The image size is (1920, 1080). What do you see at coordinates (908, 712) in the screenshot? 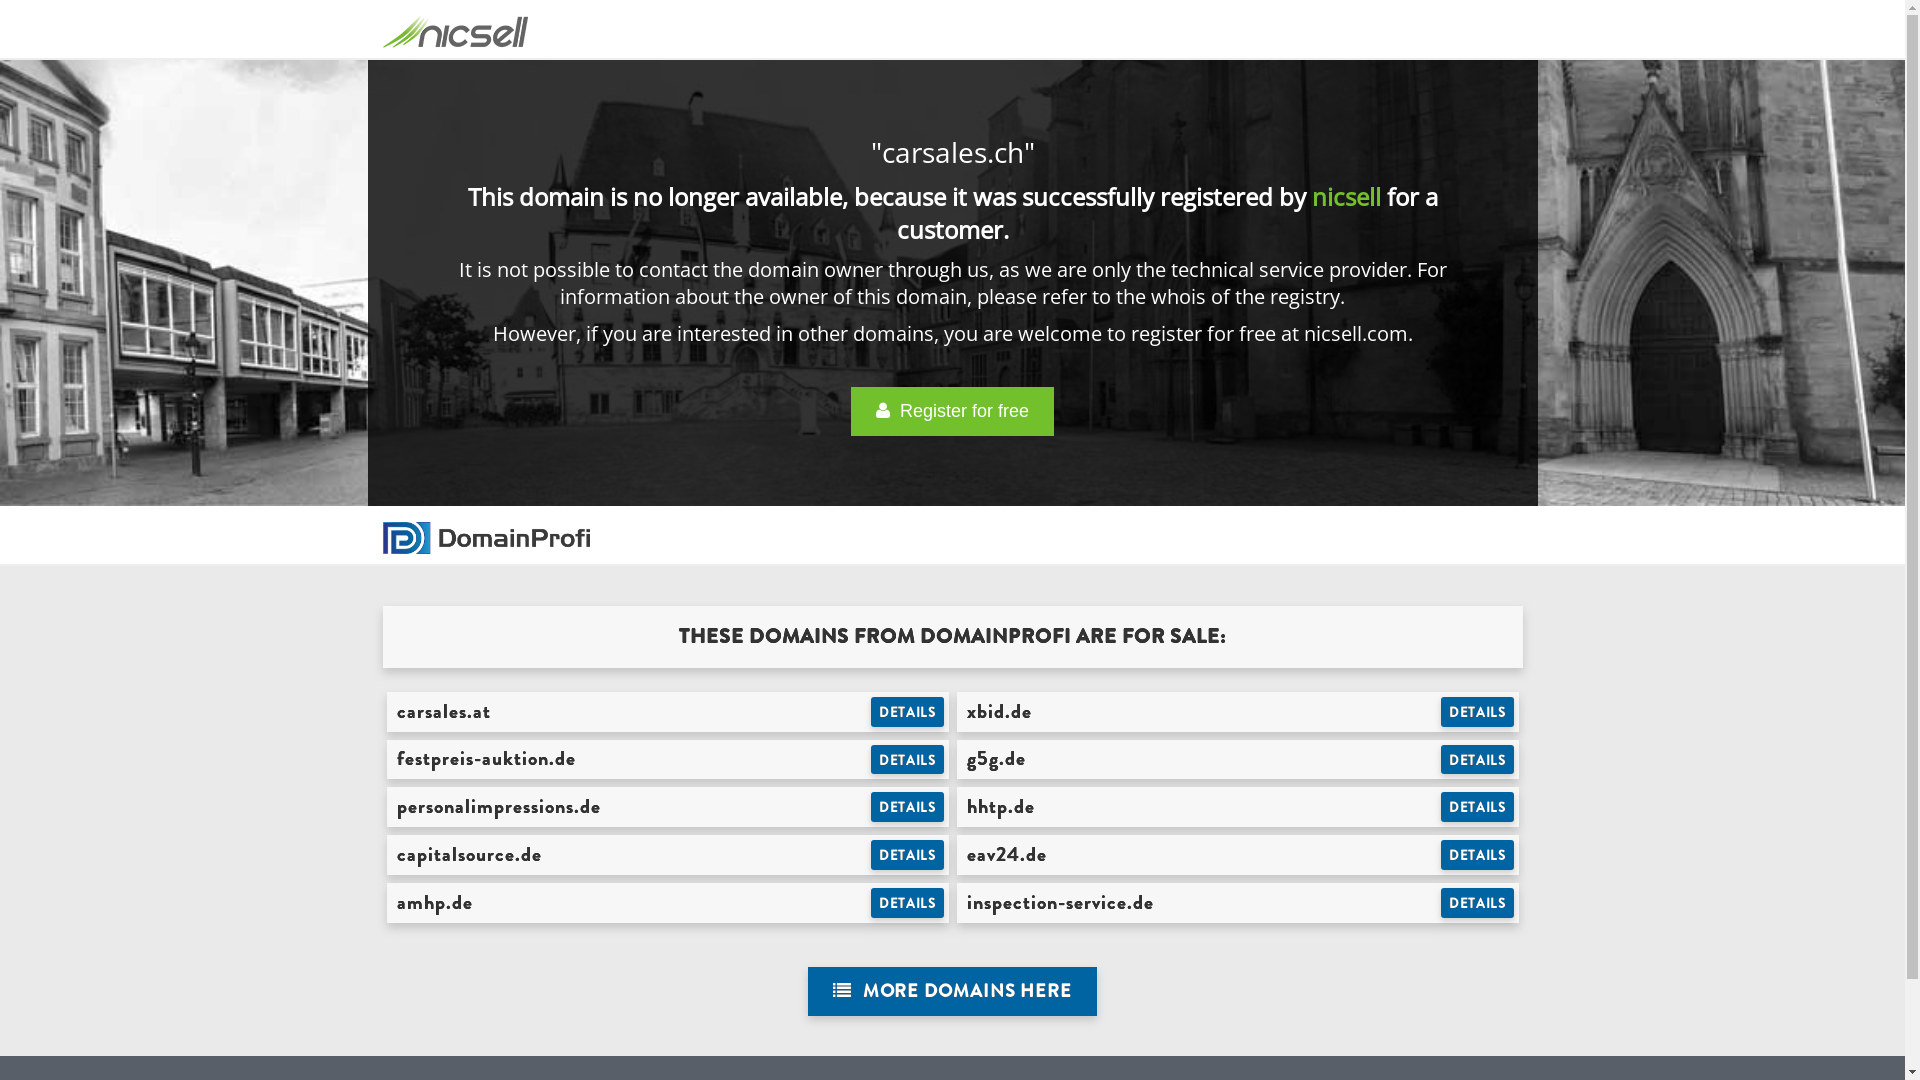
I see `DETAILS` at bounding box center [908, 712].